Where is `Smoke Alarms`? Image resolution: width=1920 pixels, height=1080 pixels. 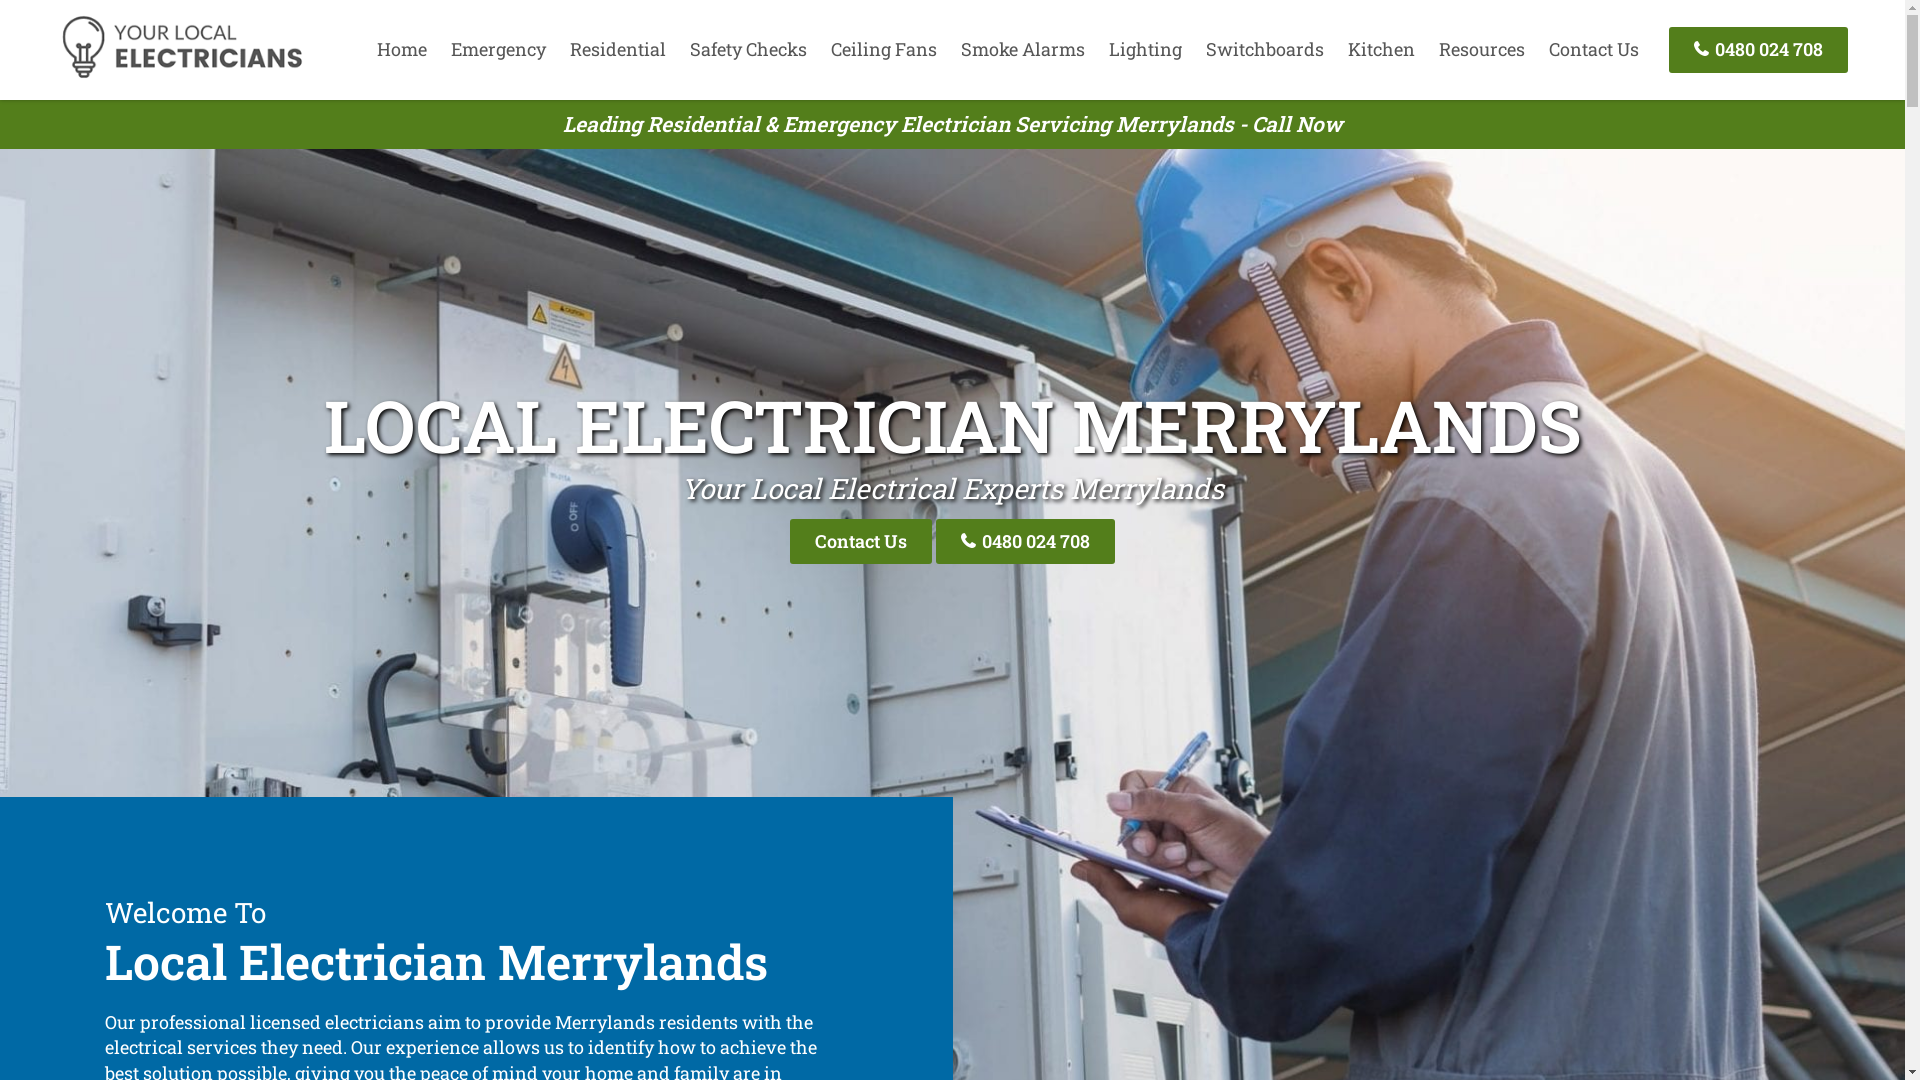 Smoke Alarms is located at coordinates (1023, 49).